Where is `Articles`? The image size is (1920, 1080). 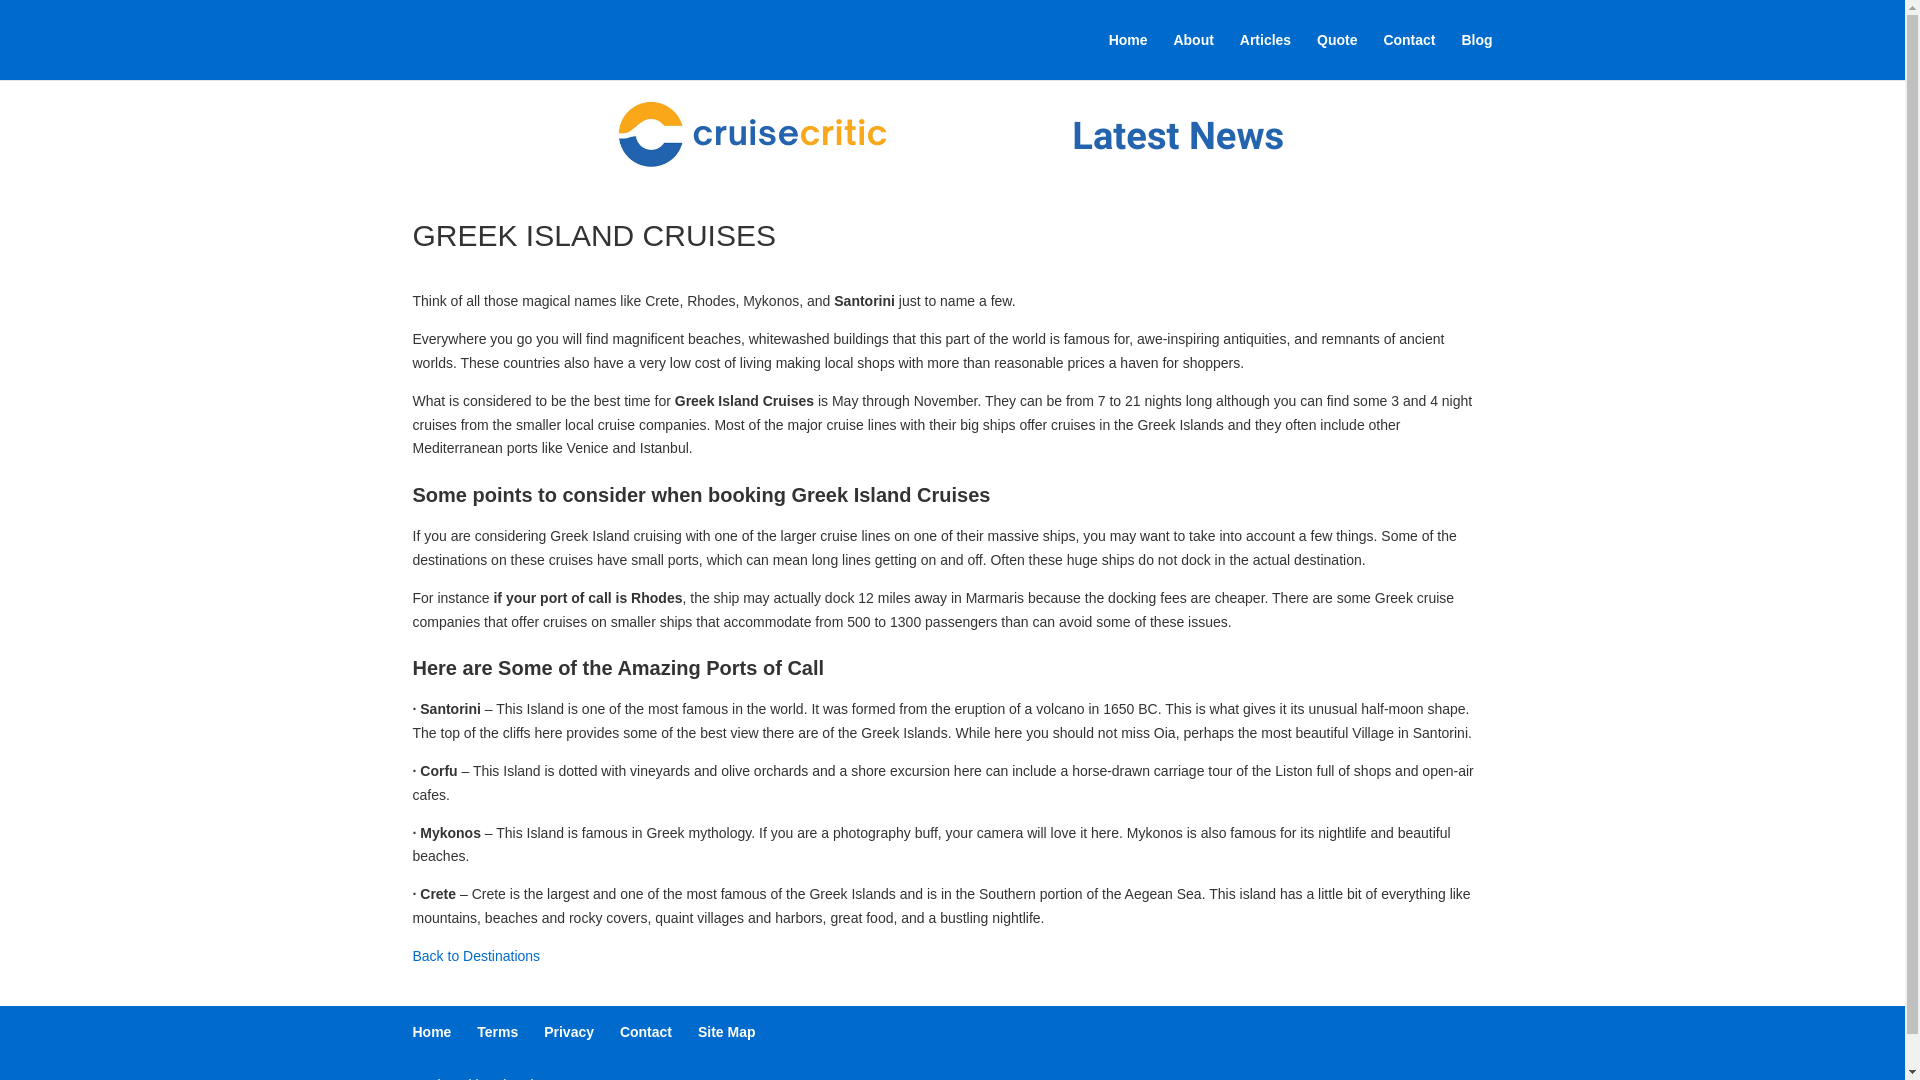
Articles is located at coordinates (1265, 56).